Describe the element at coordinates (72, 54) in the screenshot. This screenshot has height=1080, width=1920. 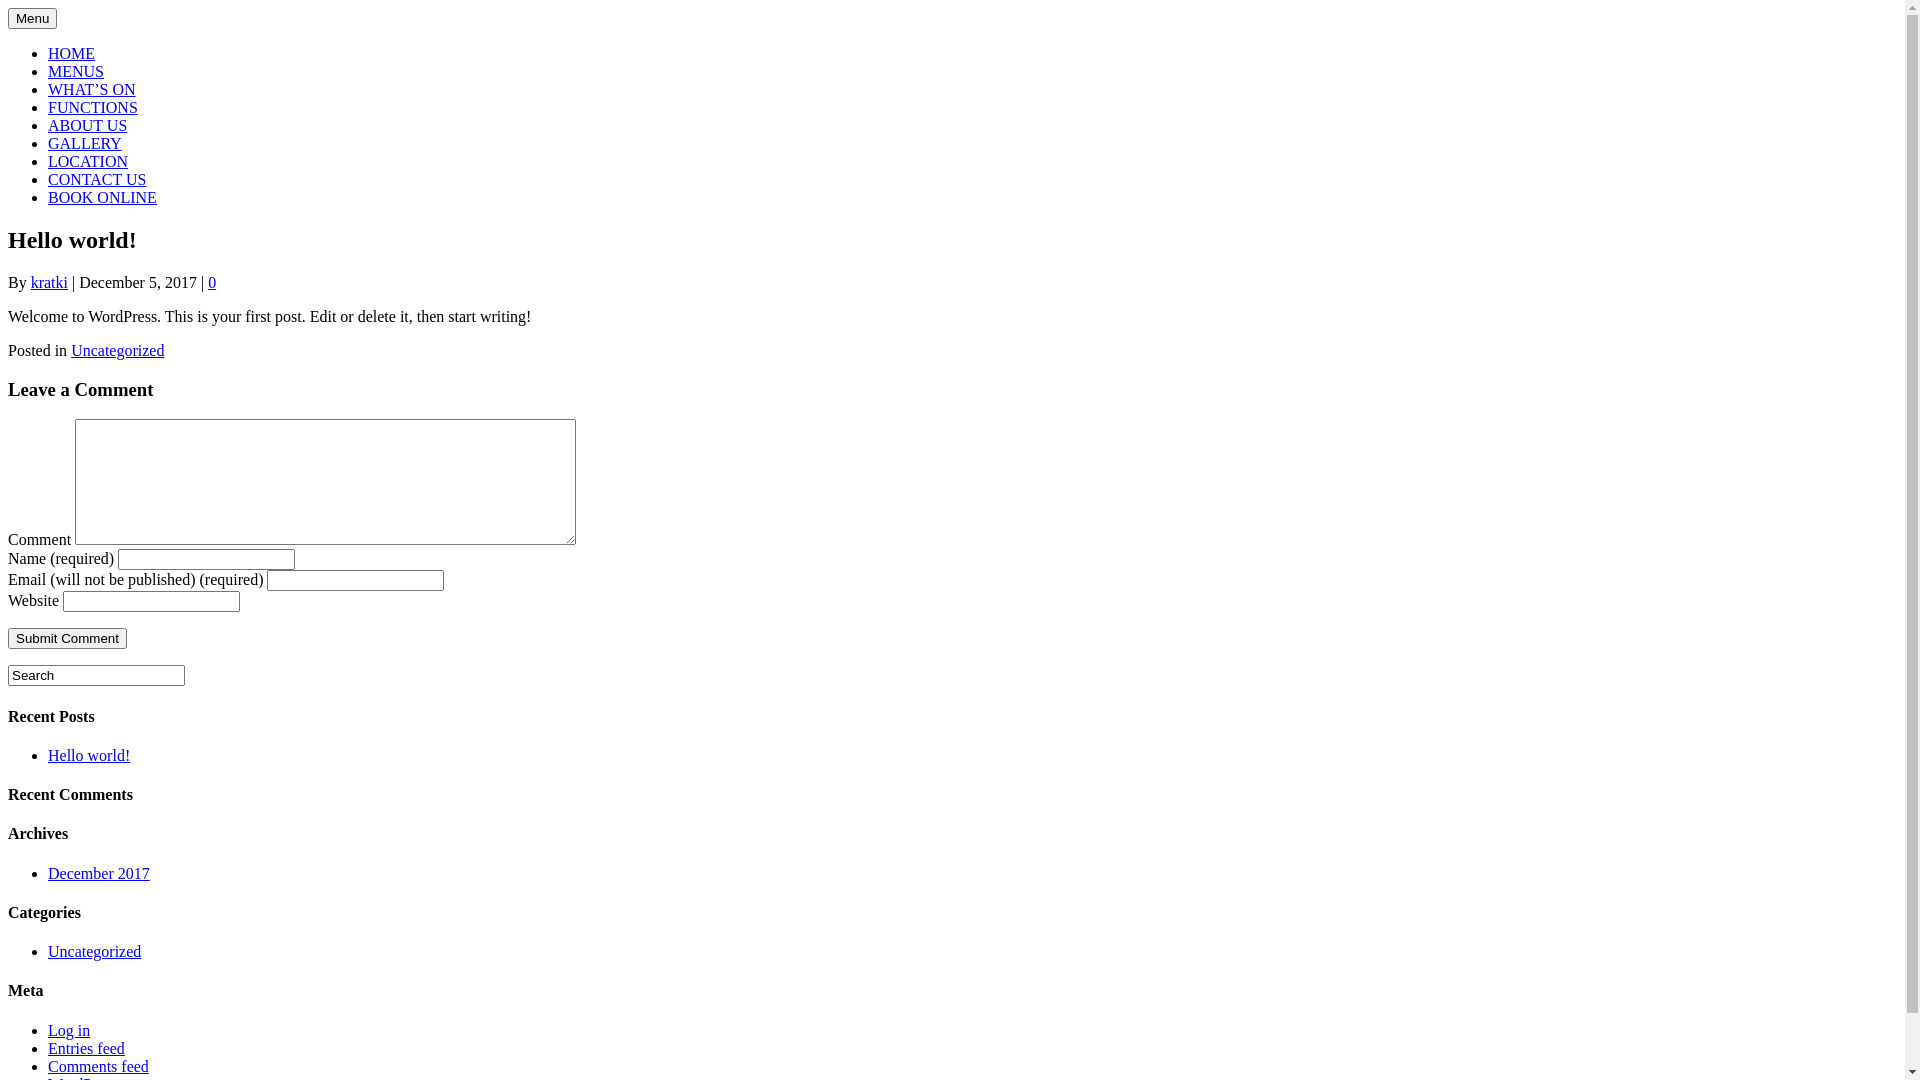
I see `HOME` at that location.